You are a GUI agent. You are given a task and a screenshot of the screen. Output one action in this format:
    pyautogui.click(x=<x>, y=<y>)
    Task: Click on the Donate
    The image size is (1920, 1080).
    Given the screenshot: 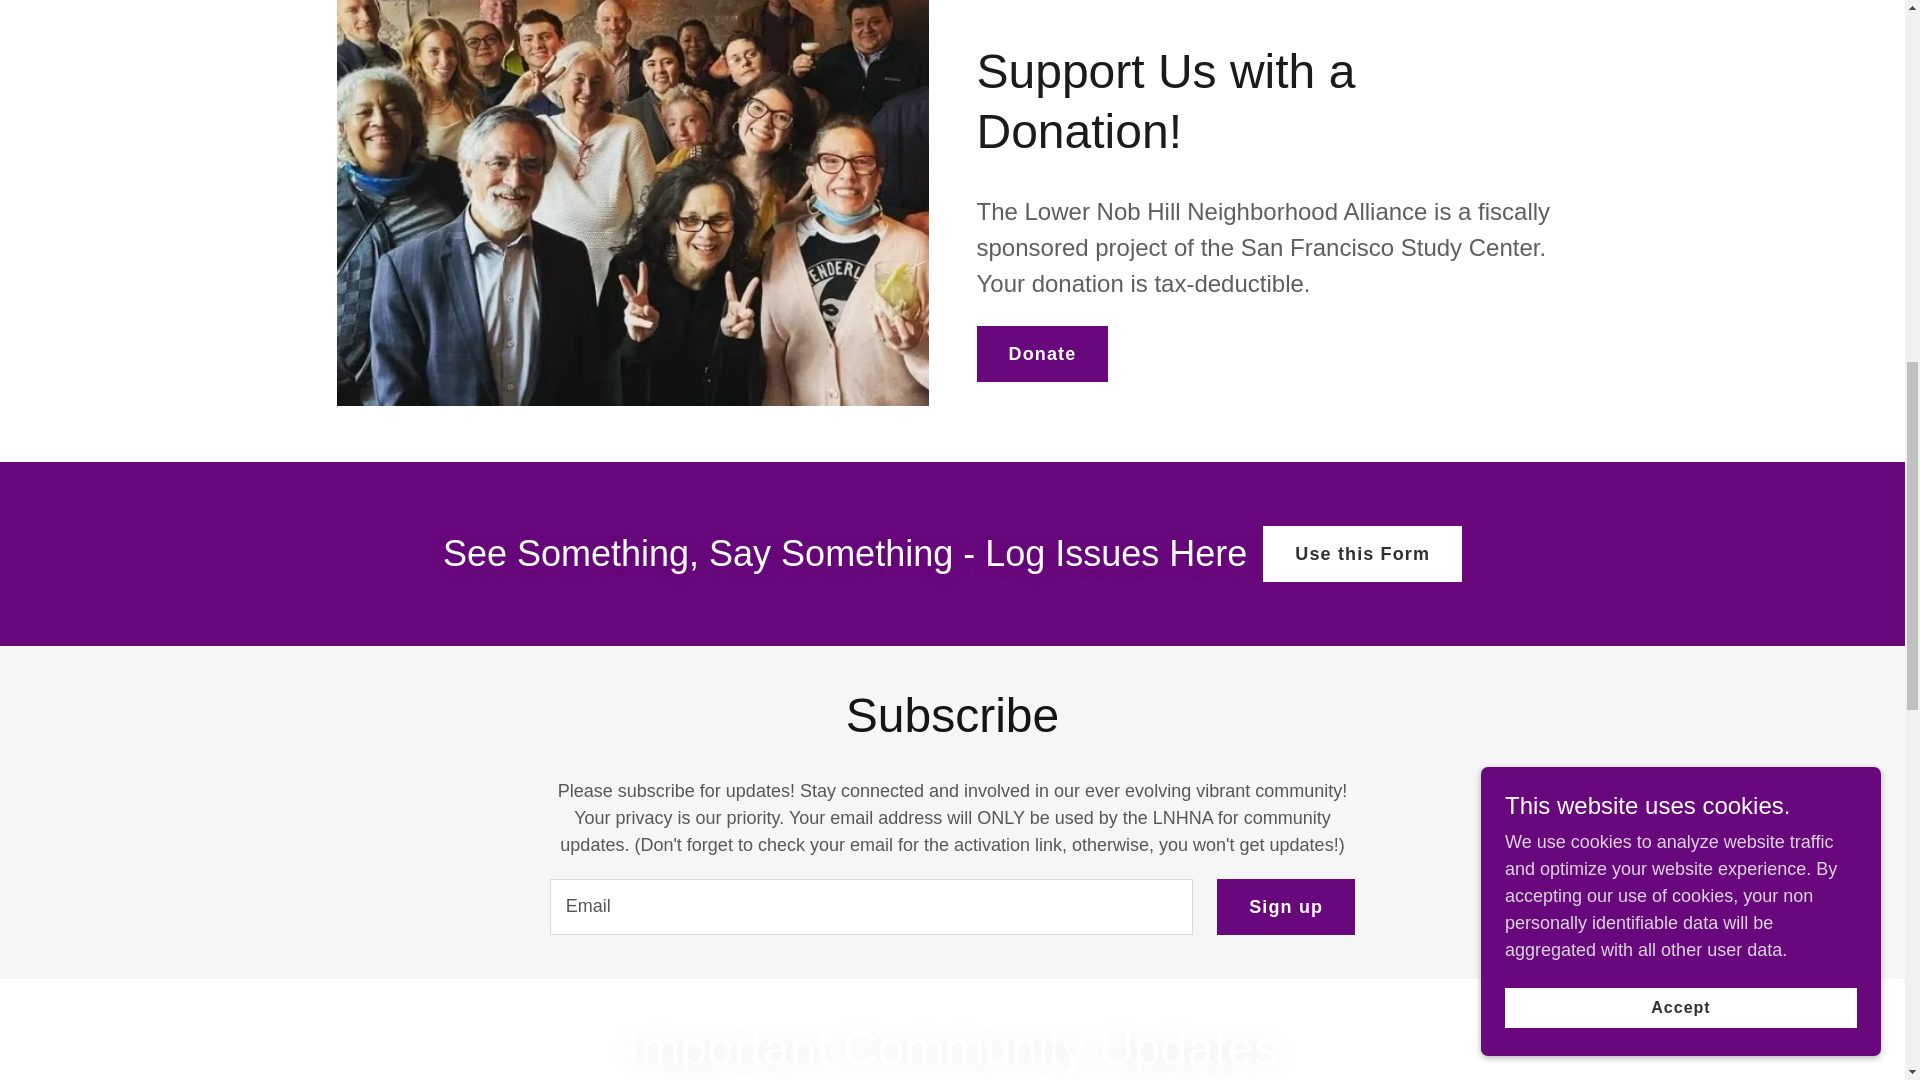 What is the action you would take?
    pyautogui.click(x=1041, y=354)
    